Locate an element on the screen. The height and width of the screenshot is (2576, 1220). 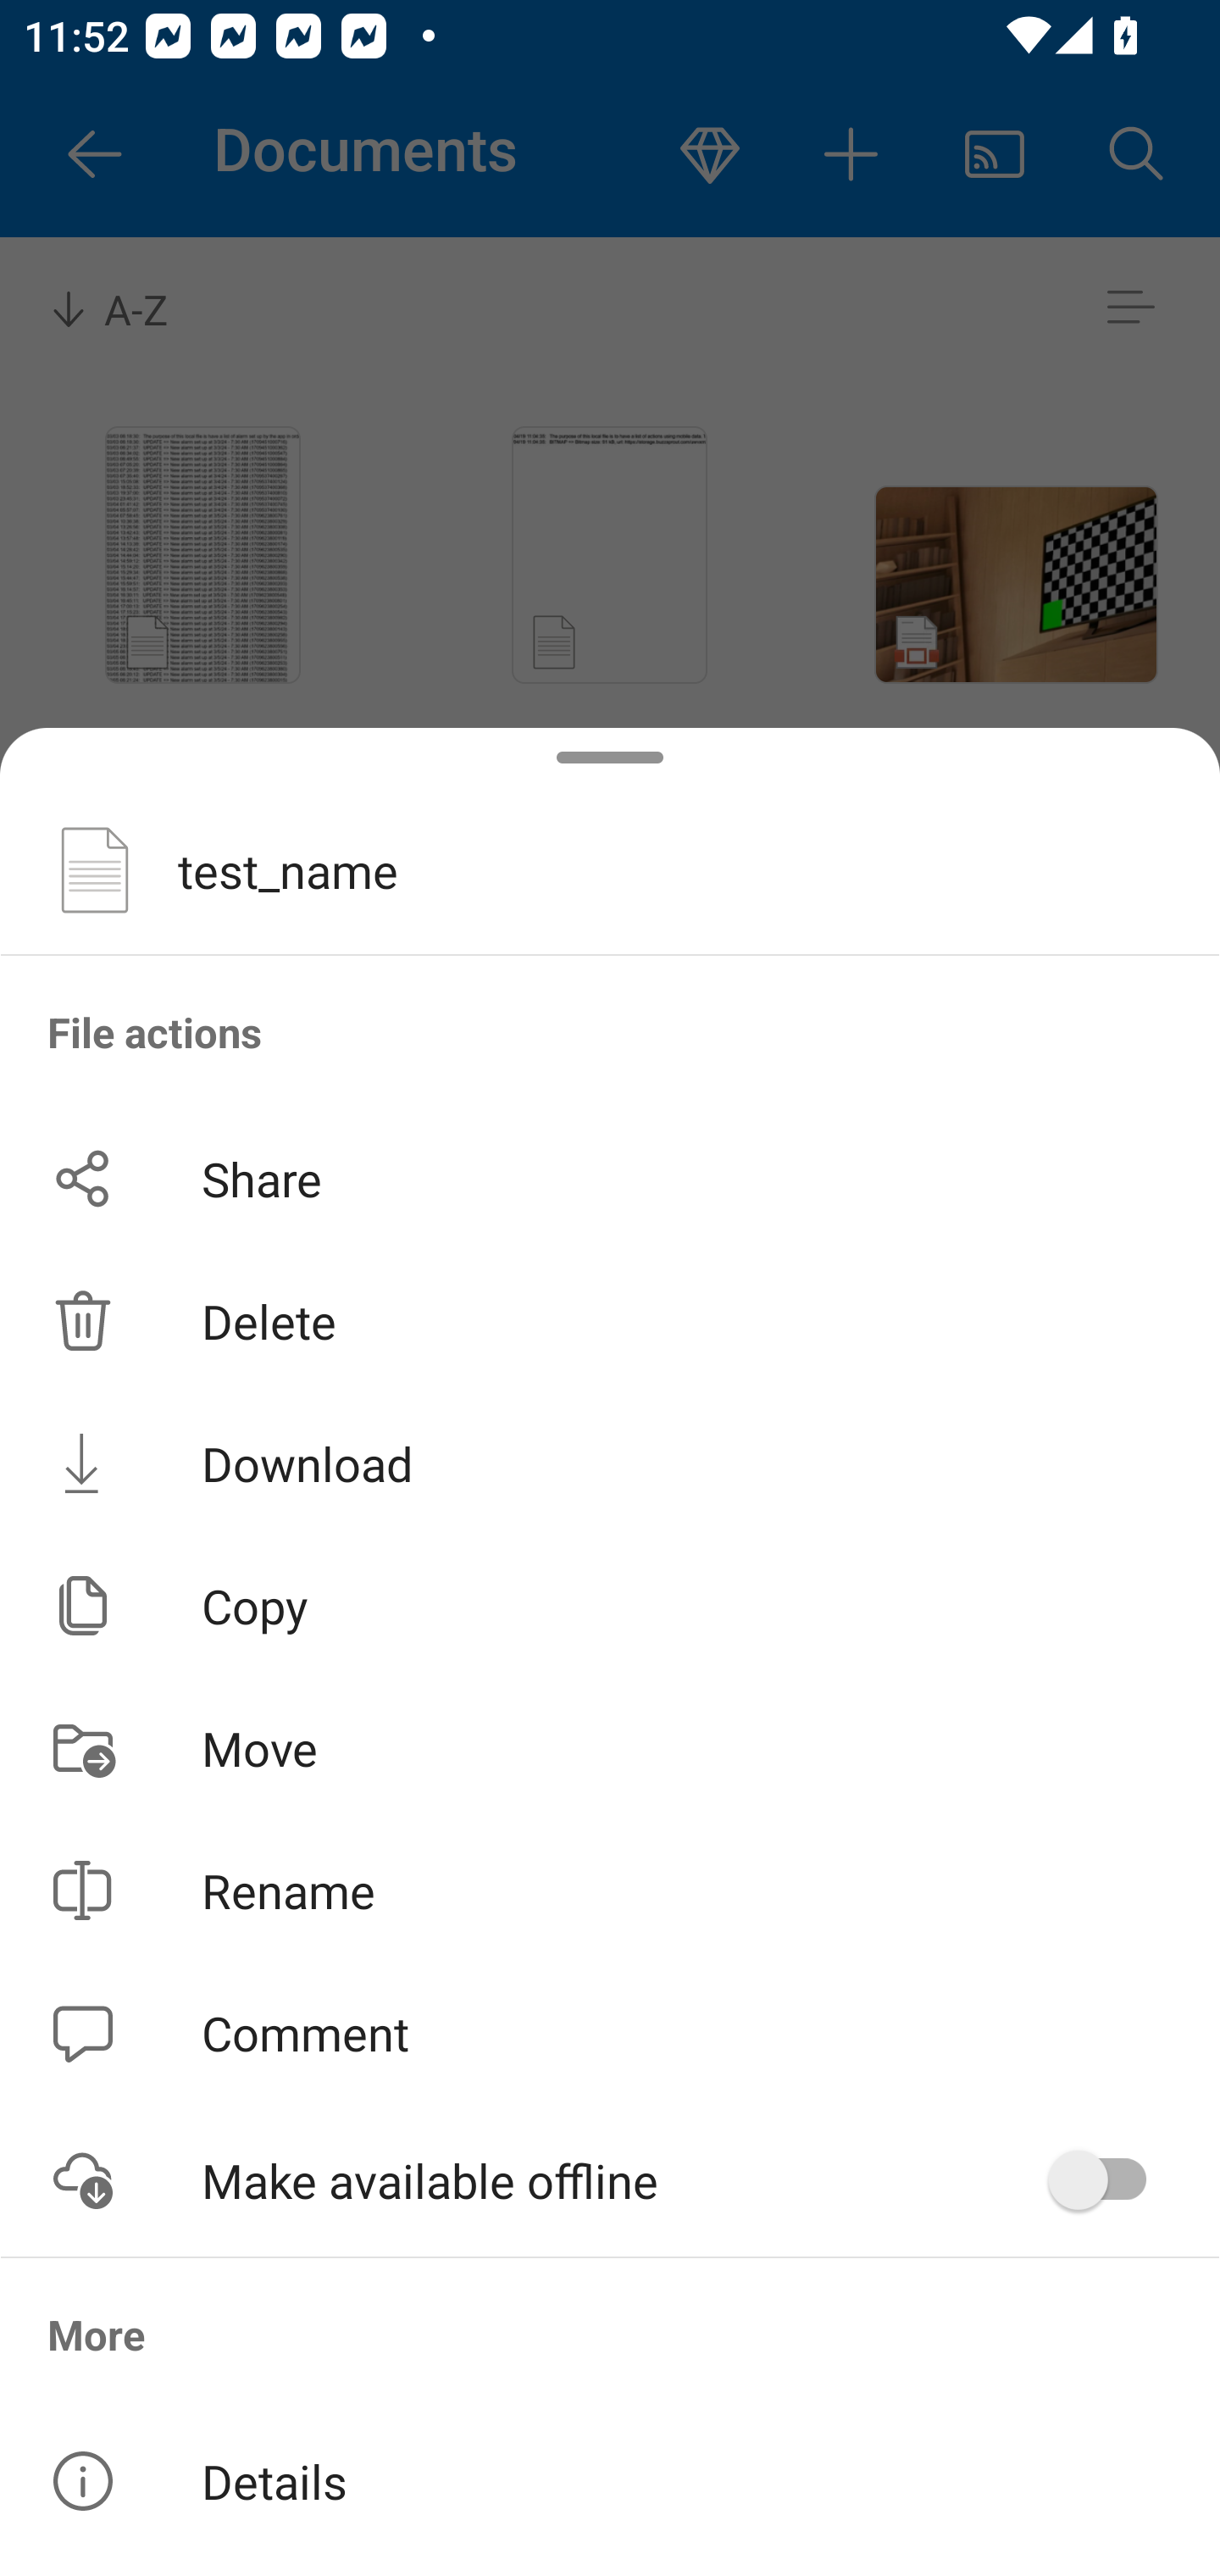
Make offline operation is located at coordinates (1108, 2180).